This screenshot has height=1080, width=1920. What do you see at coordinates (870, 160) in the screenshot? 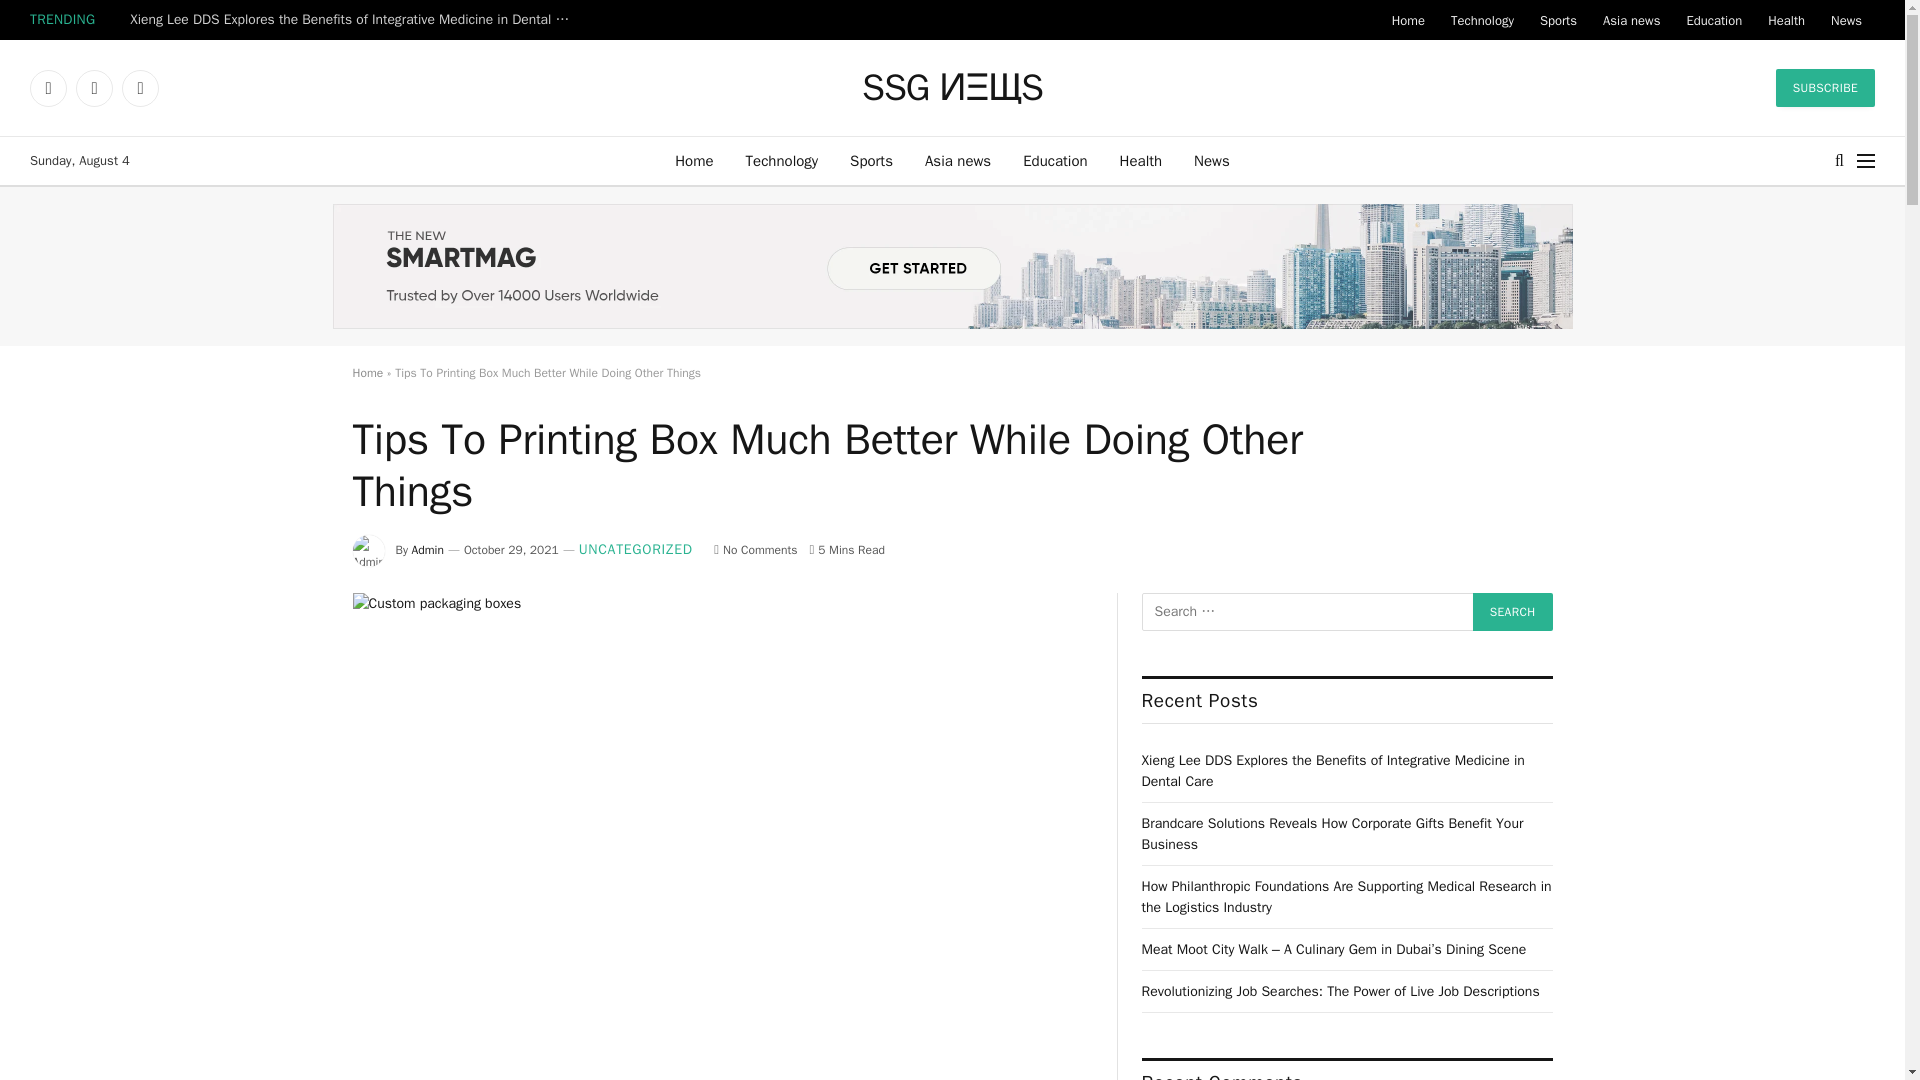
I see `Sports` at bounding box center [870, 160].